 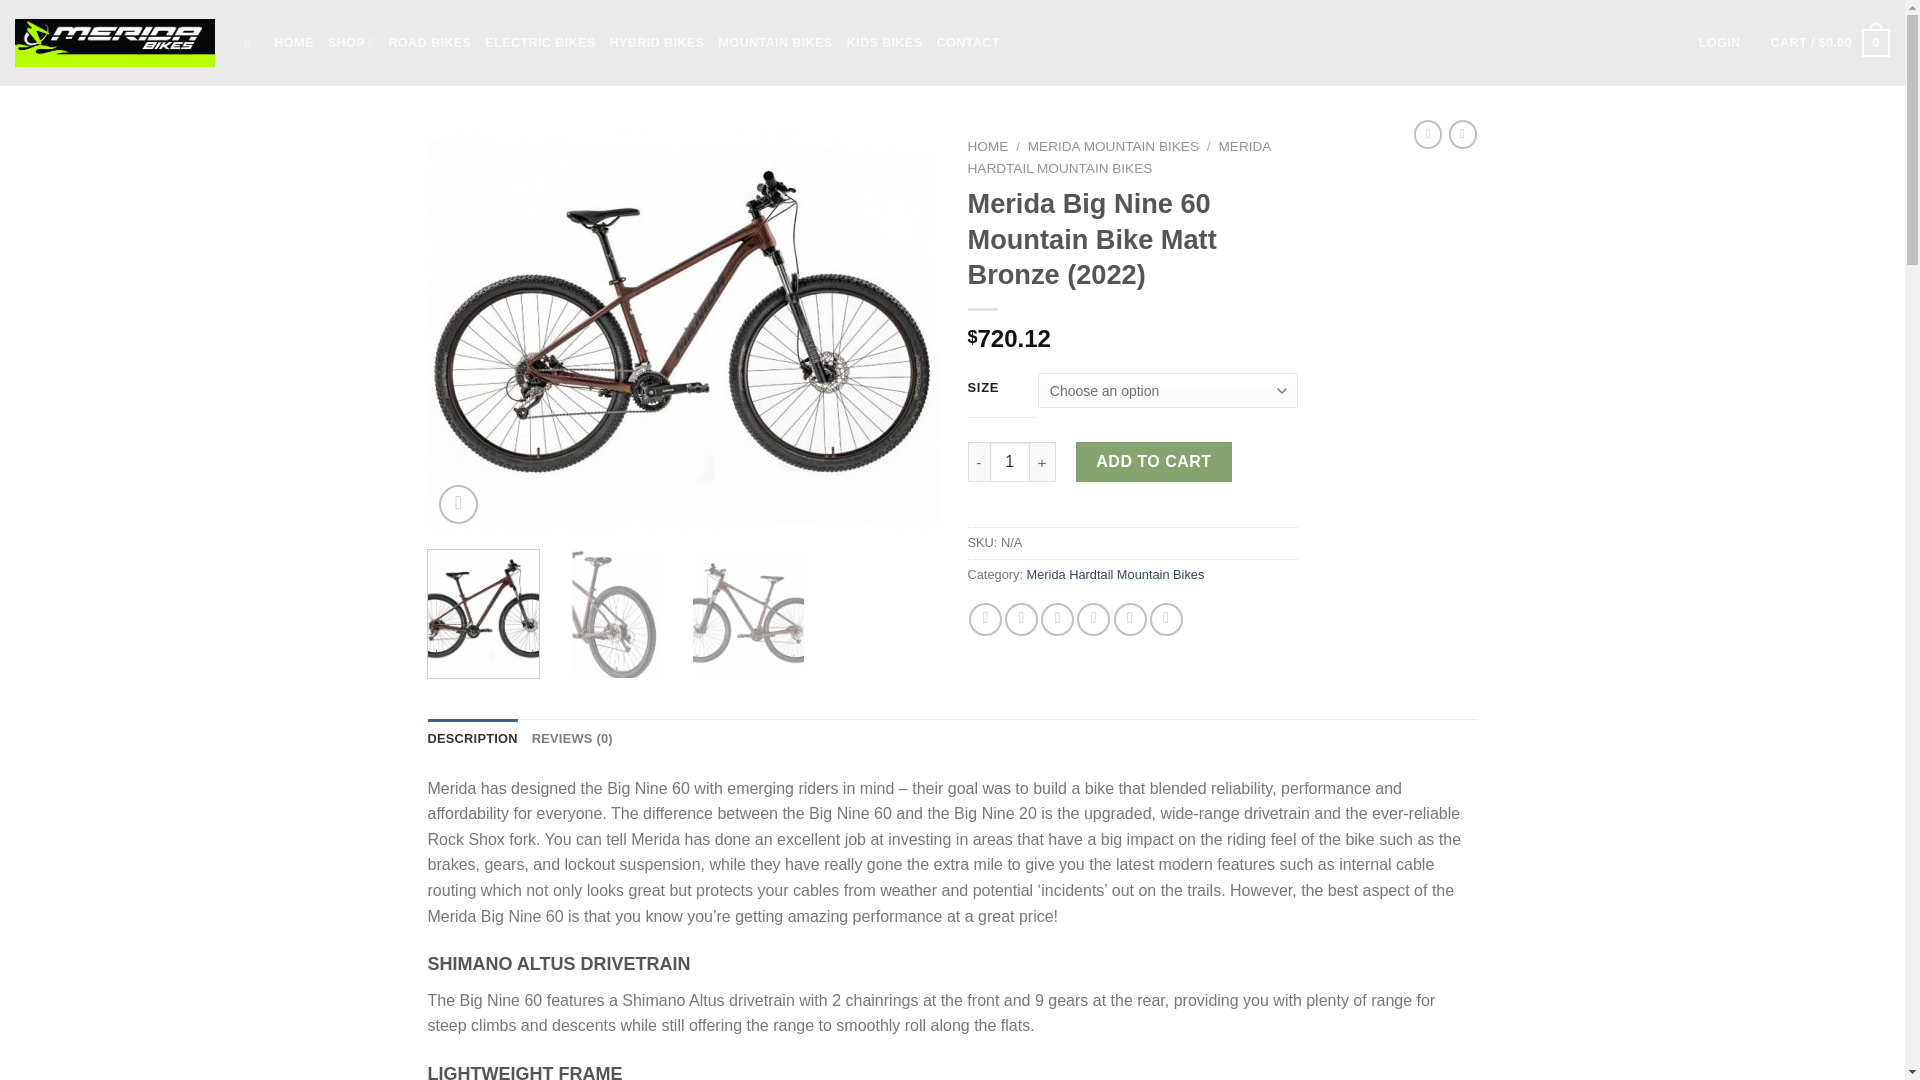 I want to click on SHOP, so click(x=351, y=42).